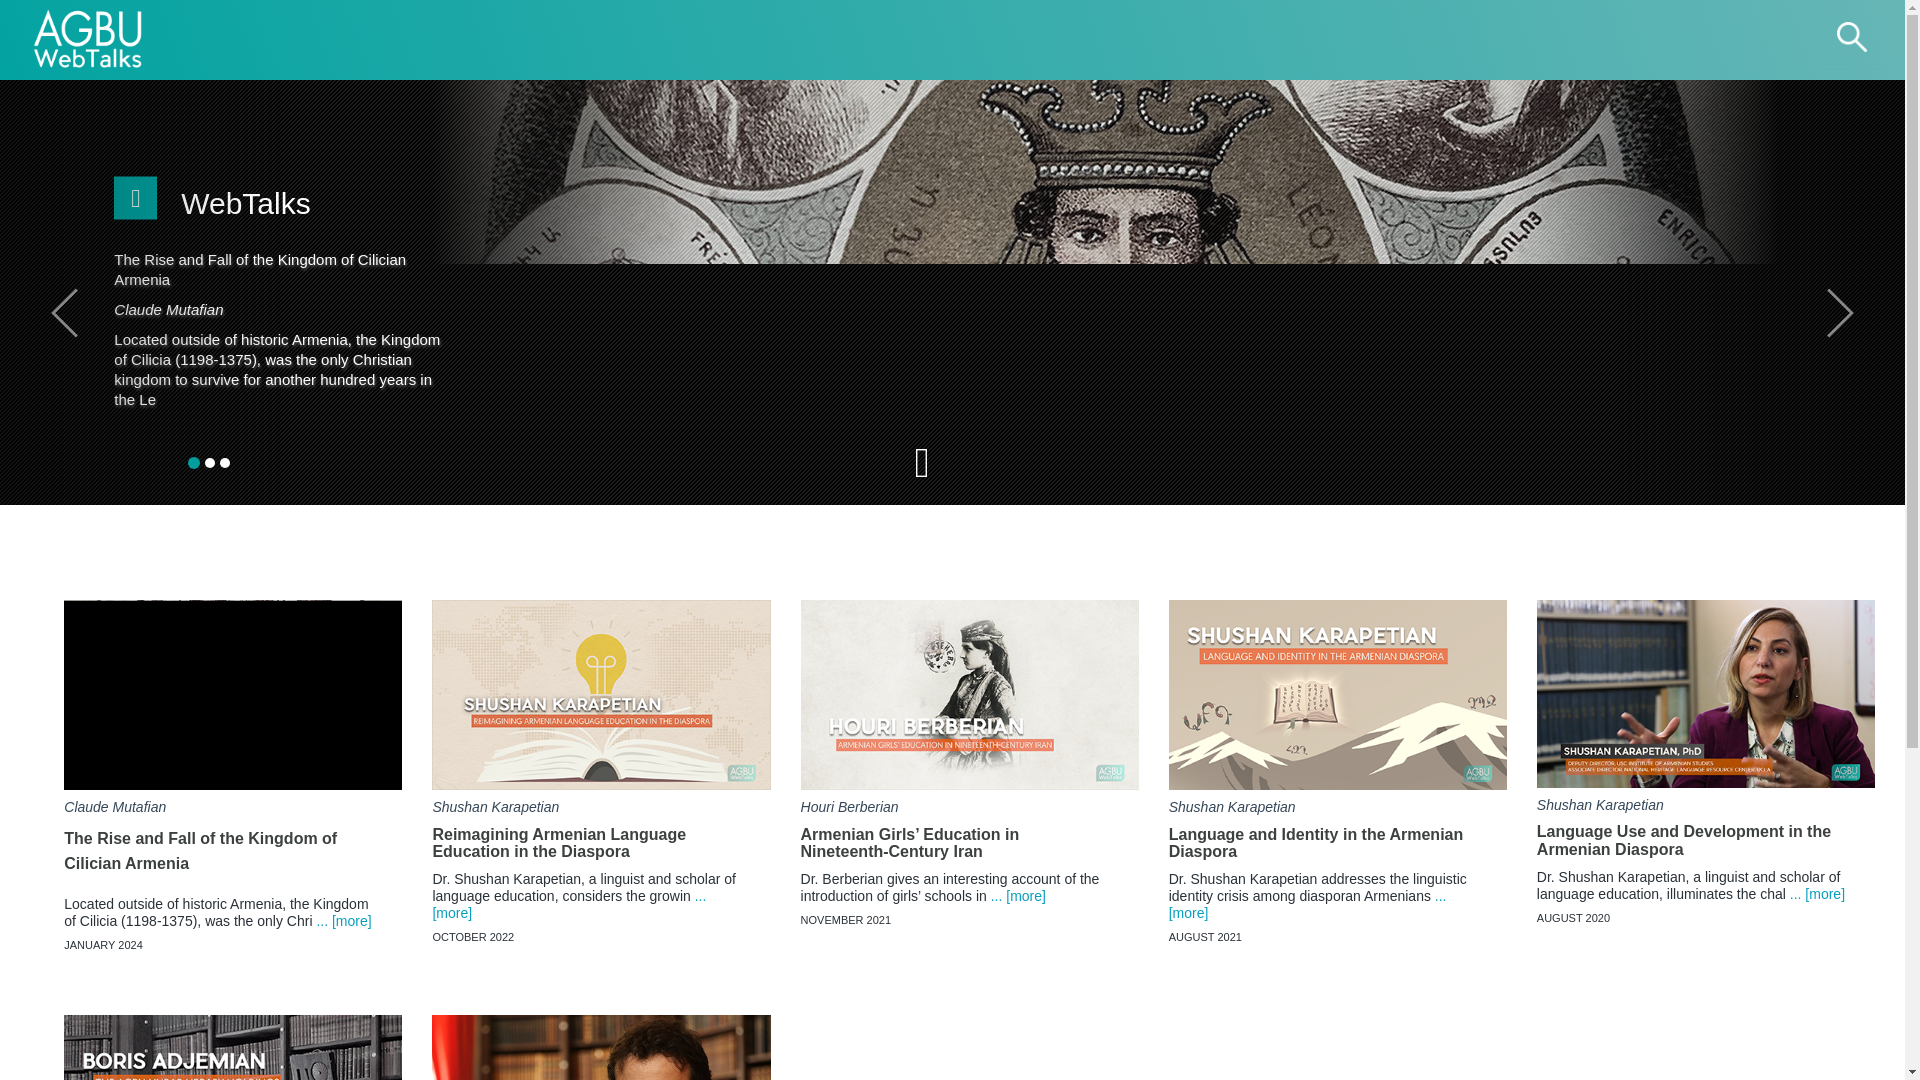 The width and height of the screenshot is (1920, 1080). What do you see at coordinates (600, 824) in the screenshot?
I see `Reimagining Armenian Language Education in the Diaspora` at bounding box center [600, 824].